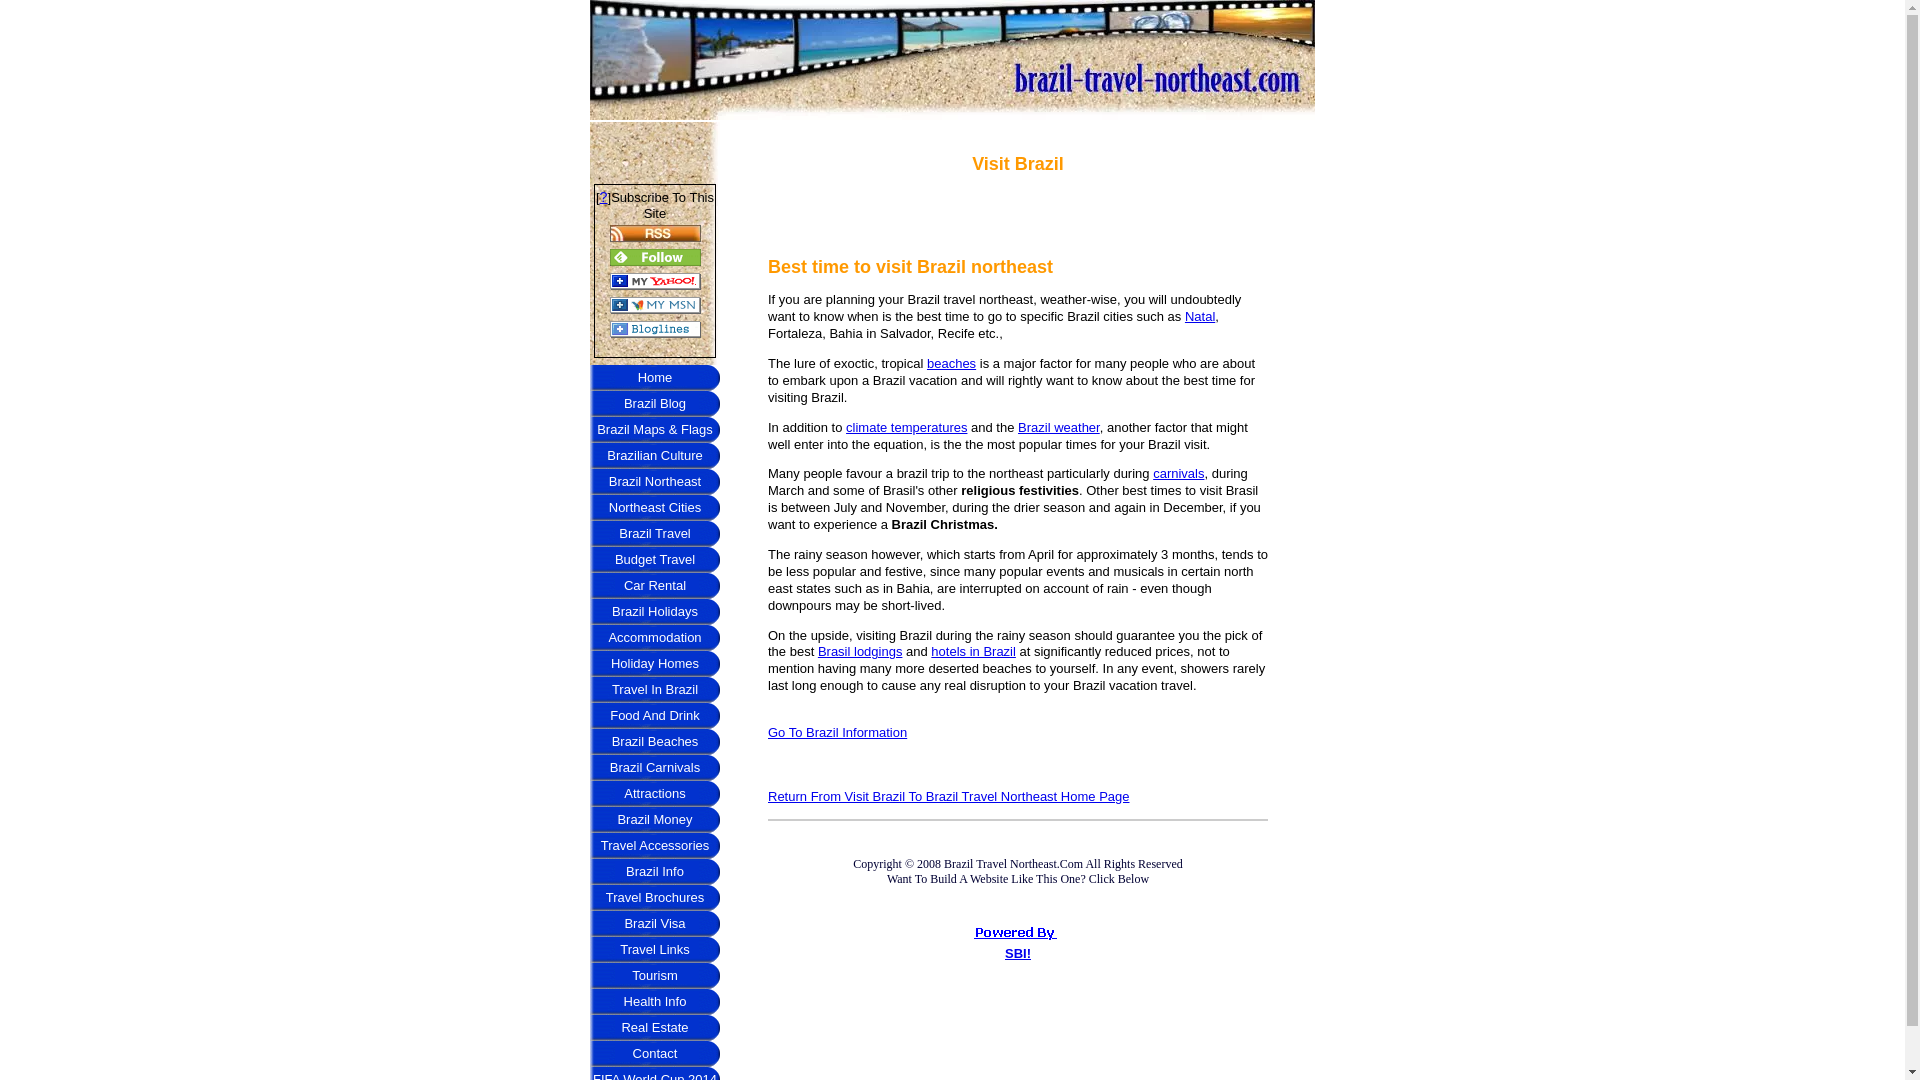  I want to click on Travel Brochures, so click(654, 898).